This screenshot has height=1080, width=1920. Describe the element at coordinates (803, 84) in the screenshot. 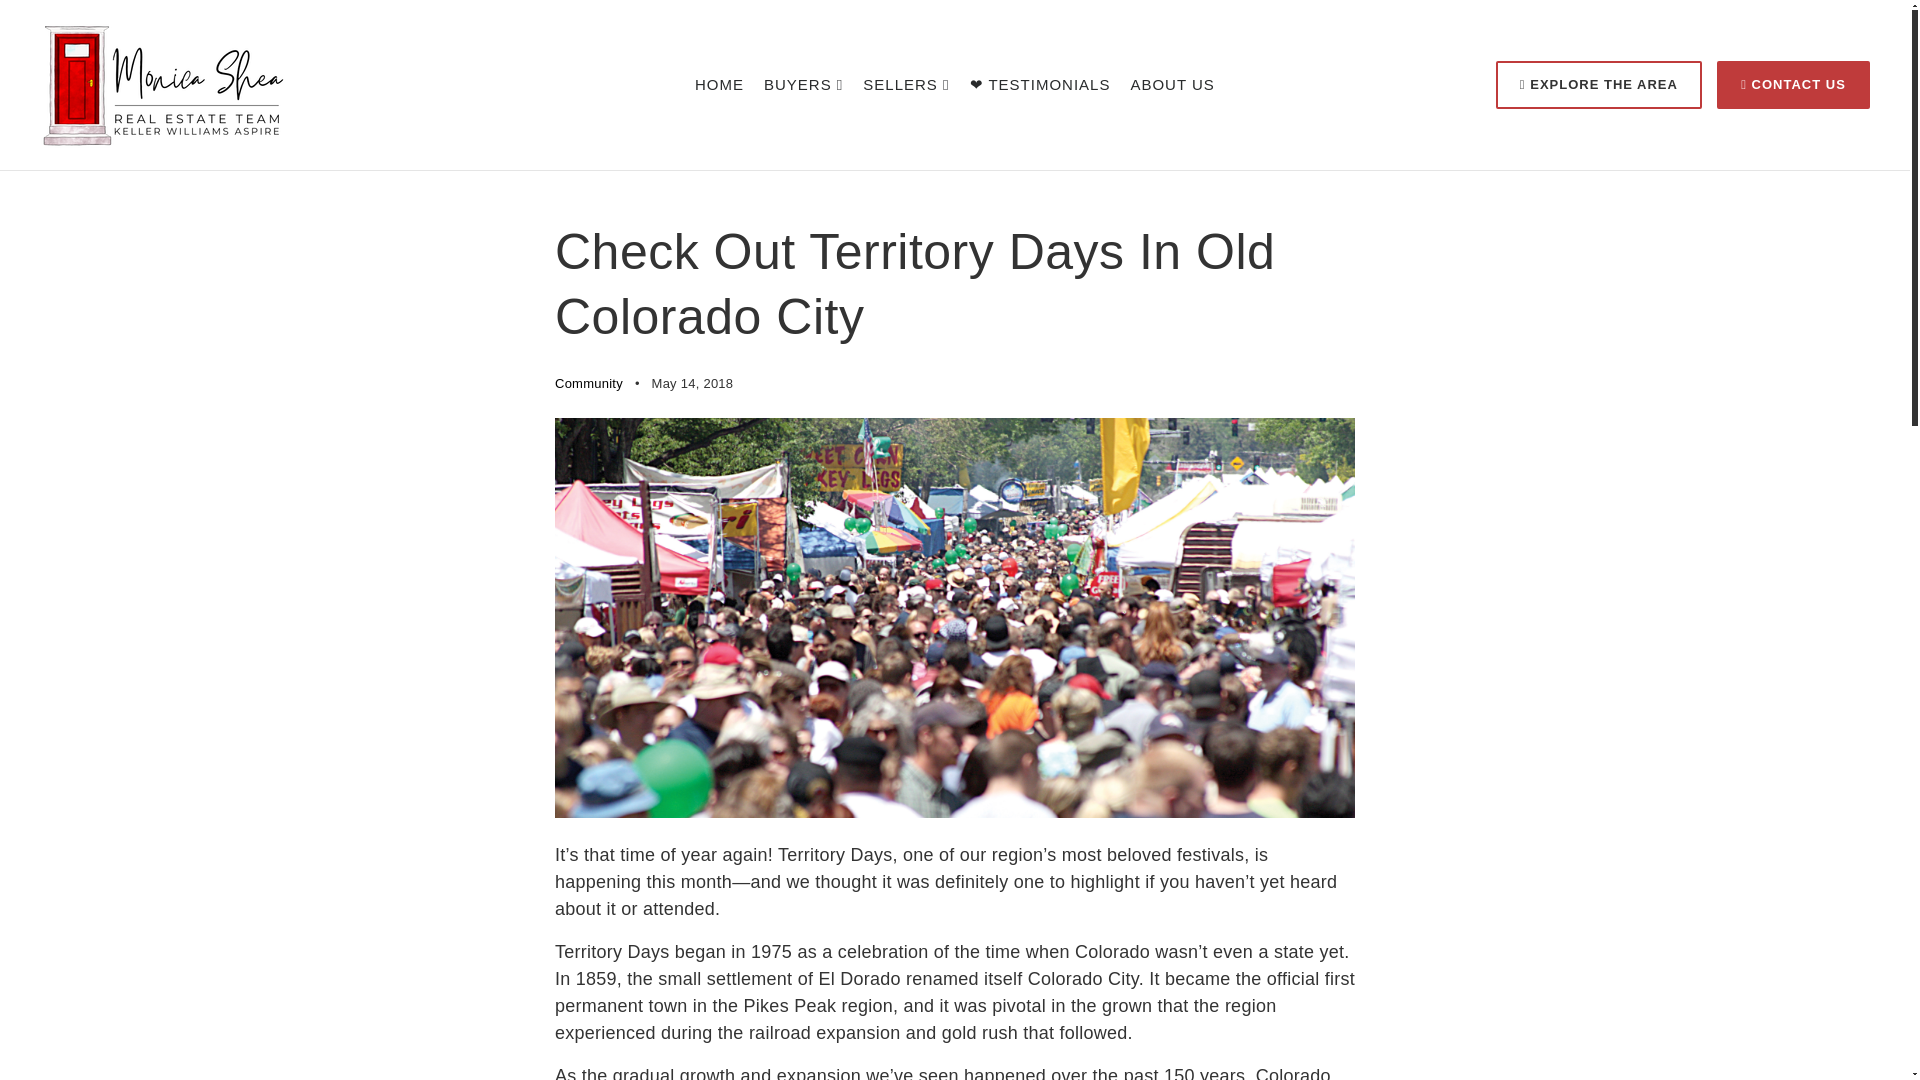

I see `Buyers Links` at that location.